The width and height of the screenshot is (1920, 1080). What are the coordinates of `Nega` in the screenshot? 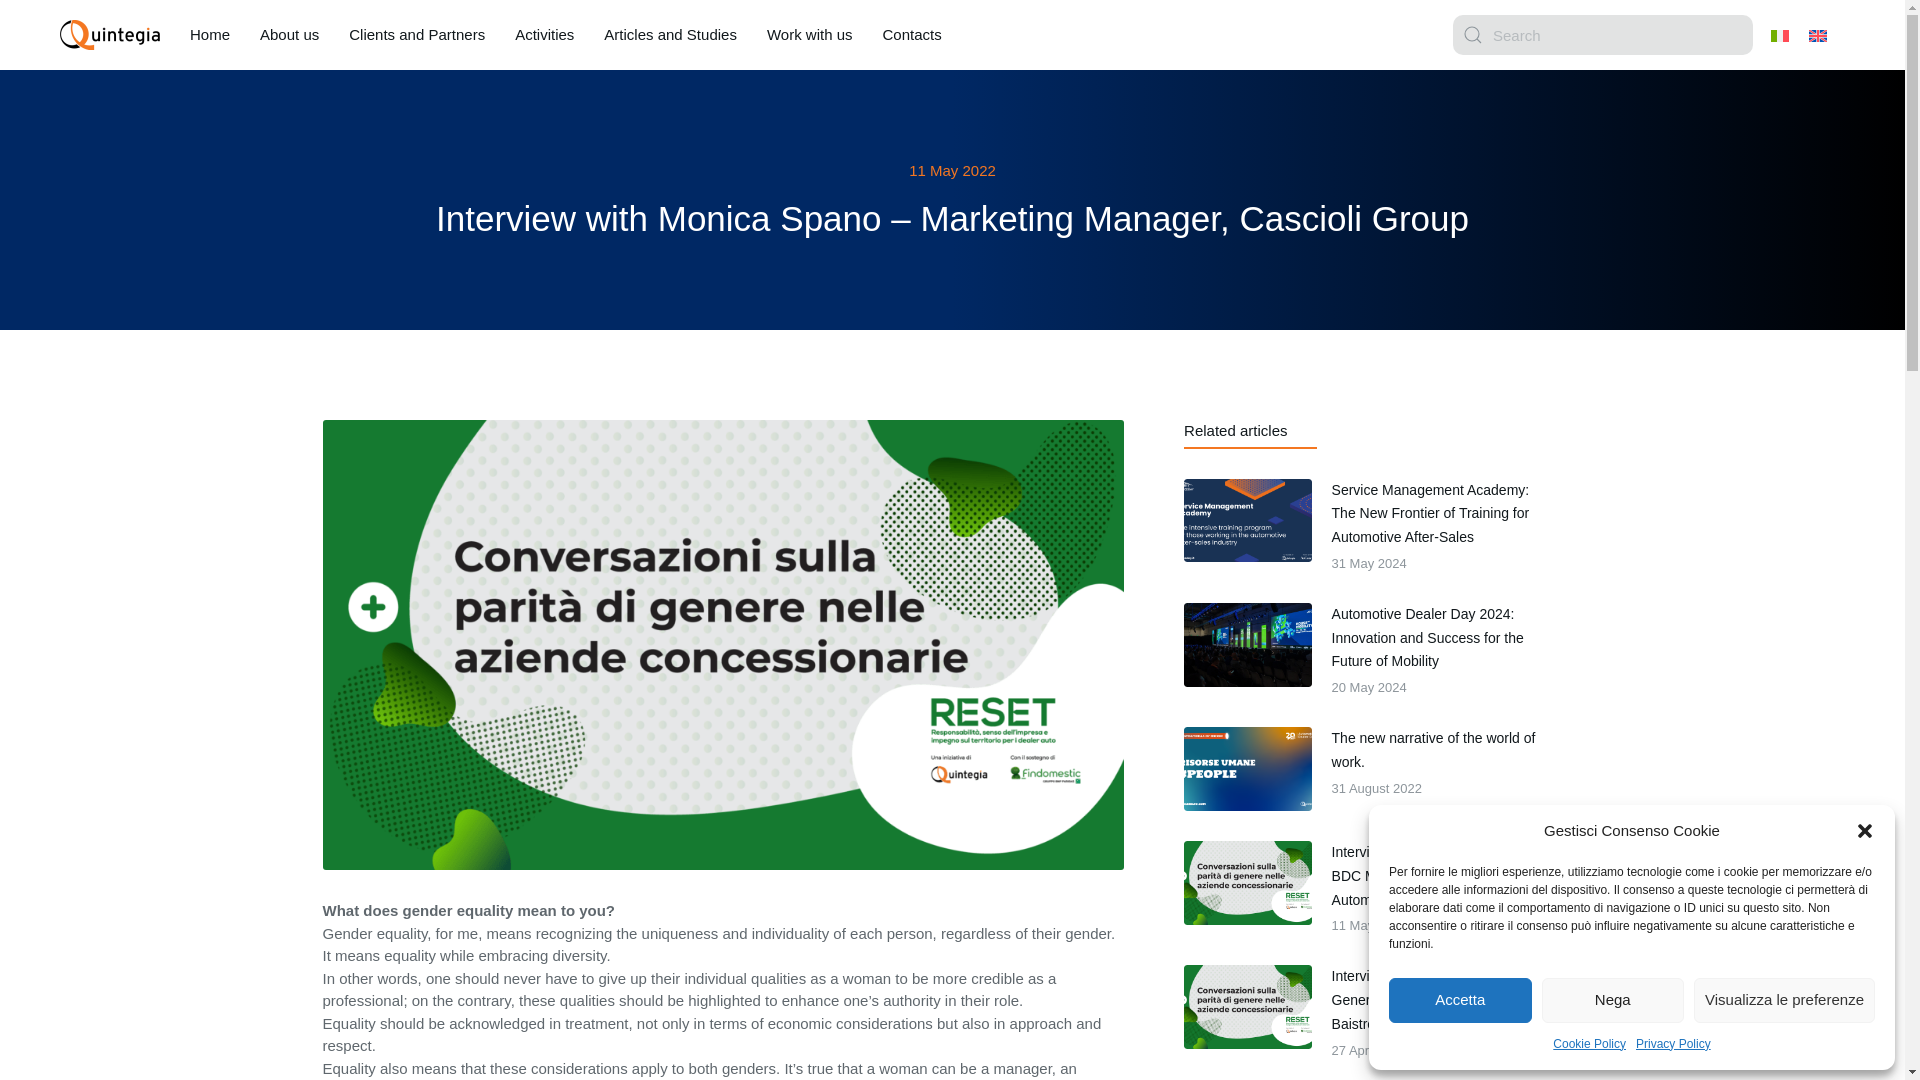 It's located at (1613, 1000).